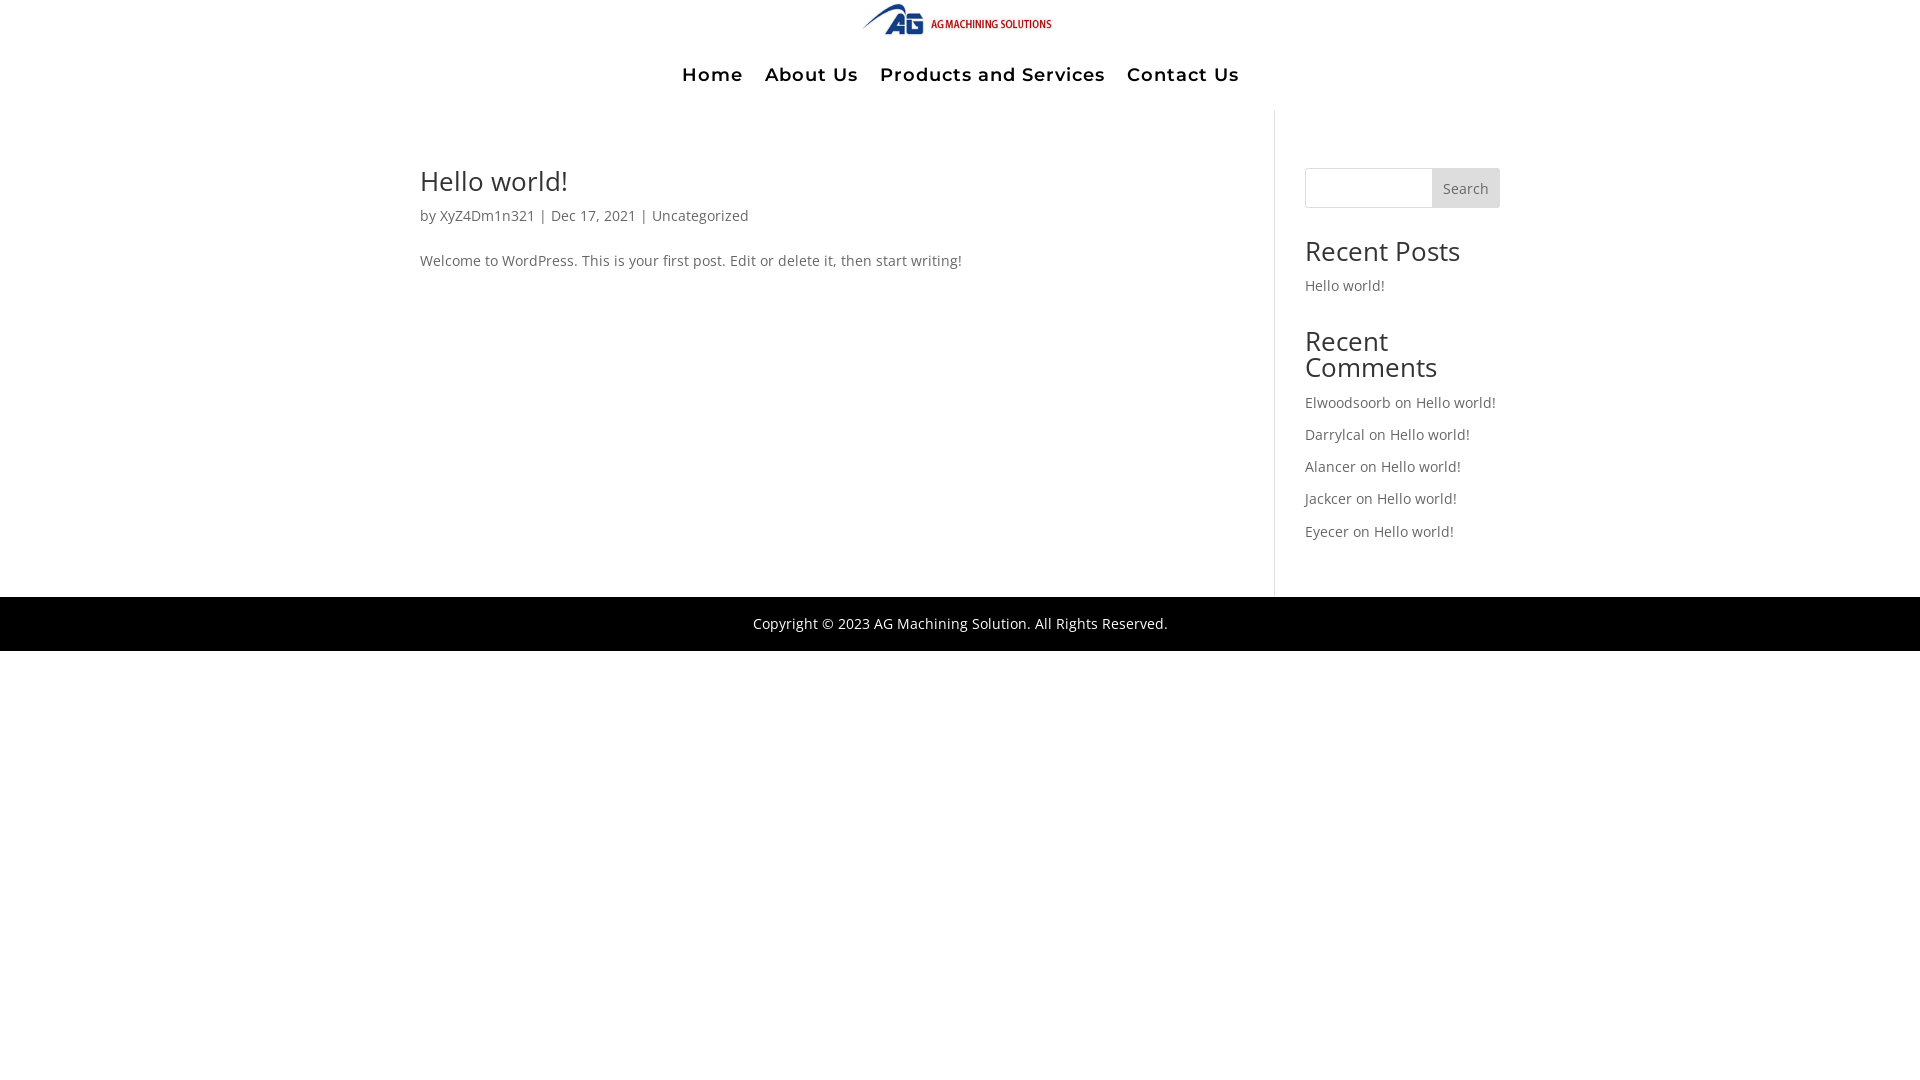 Image resolution: width=1920 pixels, height=1080 pixels. I want to click on Hello world!, so click(1430, 434).